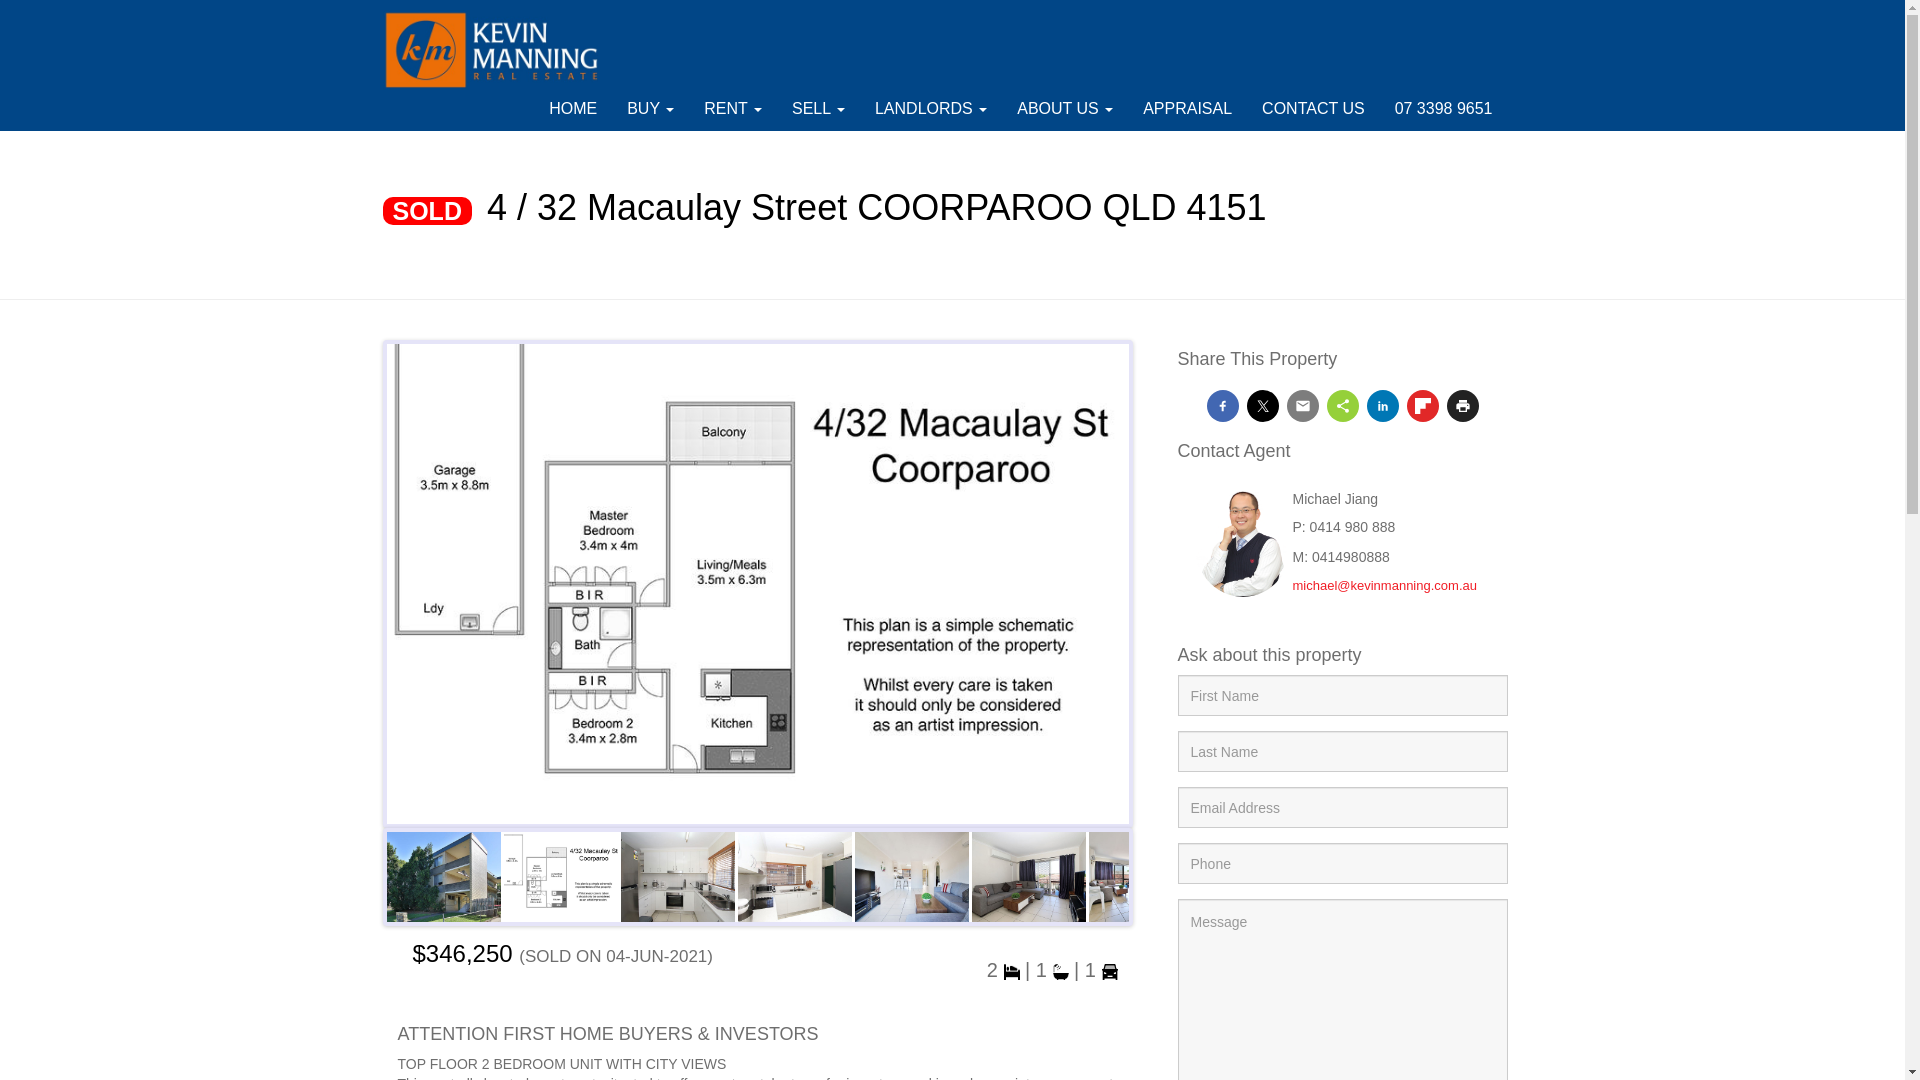 Image resolution: width=1920 pixels, height=1080 pixels. What do you see at coordinates (1444, 109) in the screenshot?
I see `07 3398 9651` at bounding box center [1444, 109].